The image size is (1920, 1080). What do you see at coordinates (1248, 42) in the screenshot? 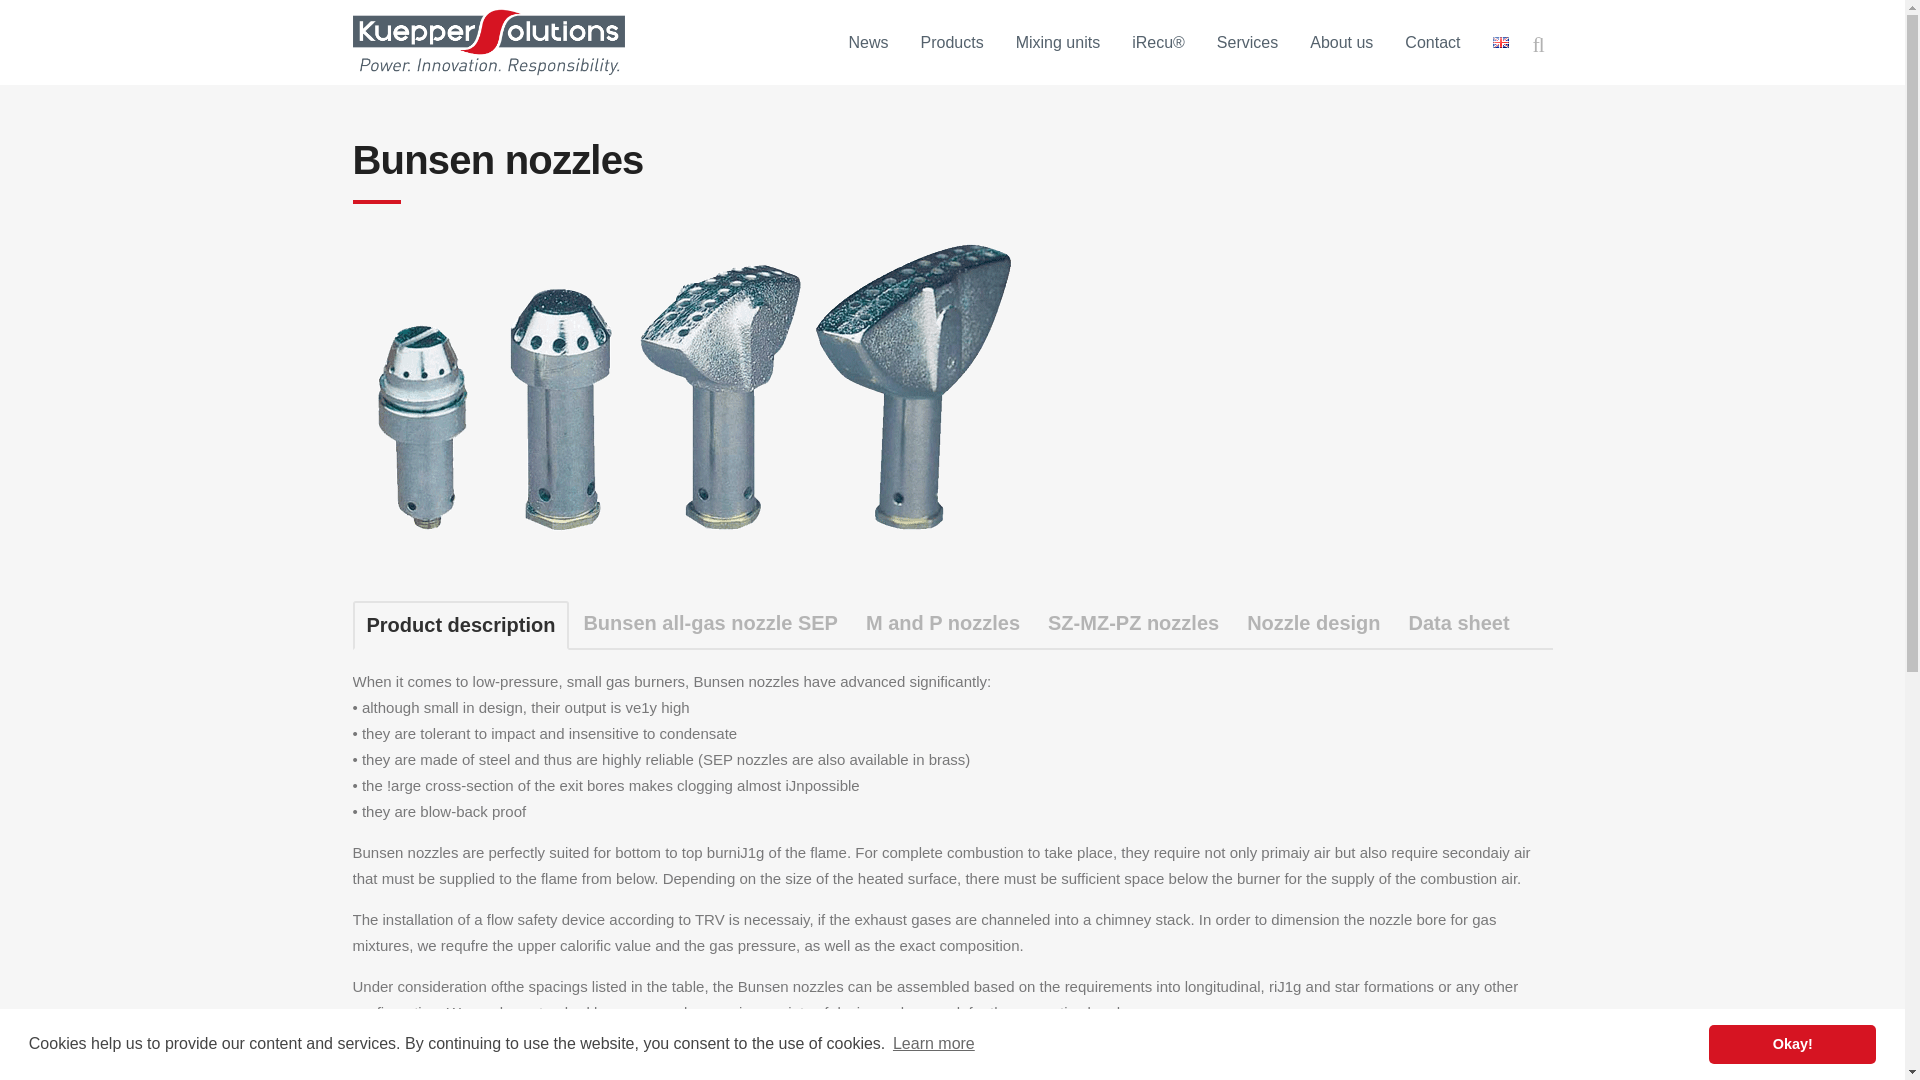
I see `Services` at bounding box center [1248, 42].